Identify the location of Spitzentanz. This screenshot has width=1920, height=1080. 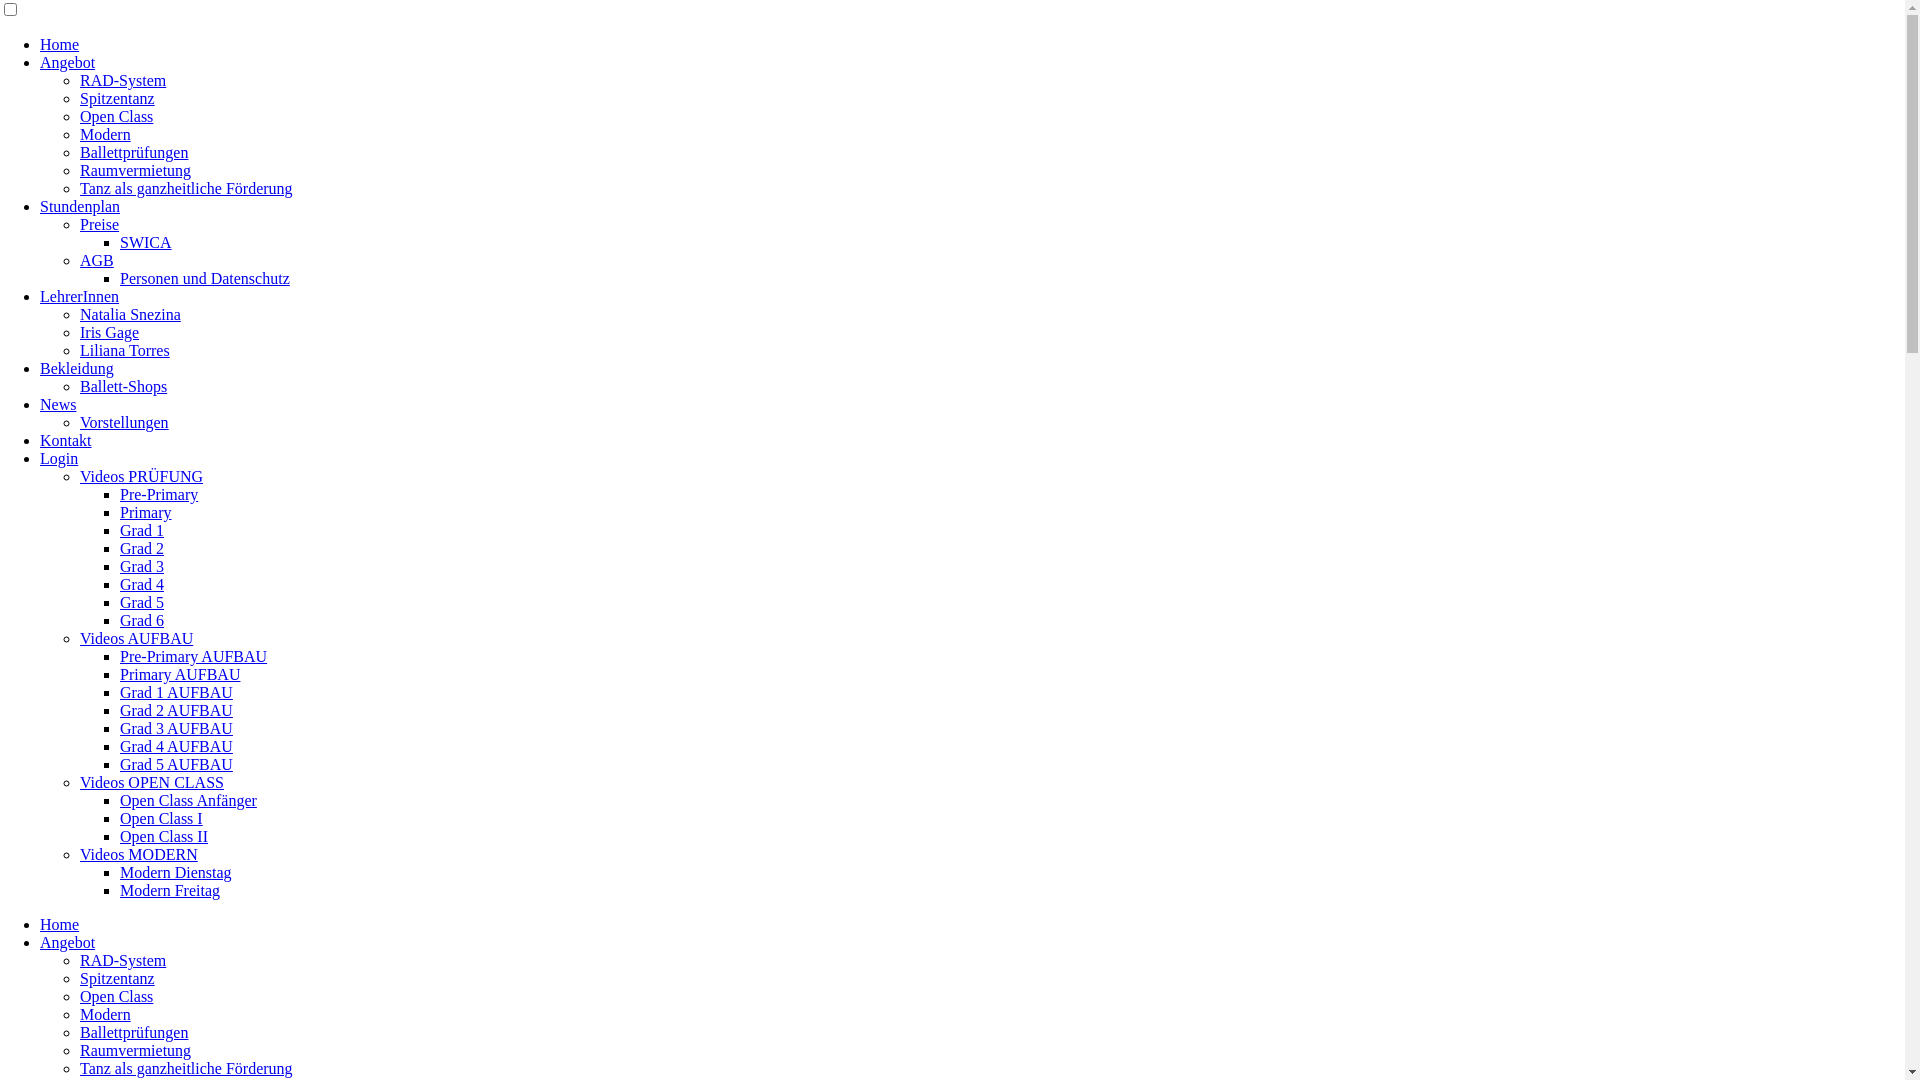
(118, 98).